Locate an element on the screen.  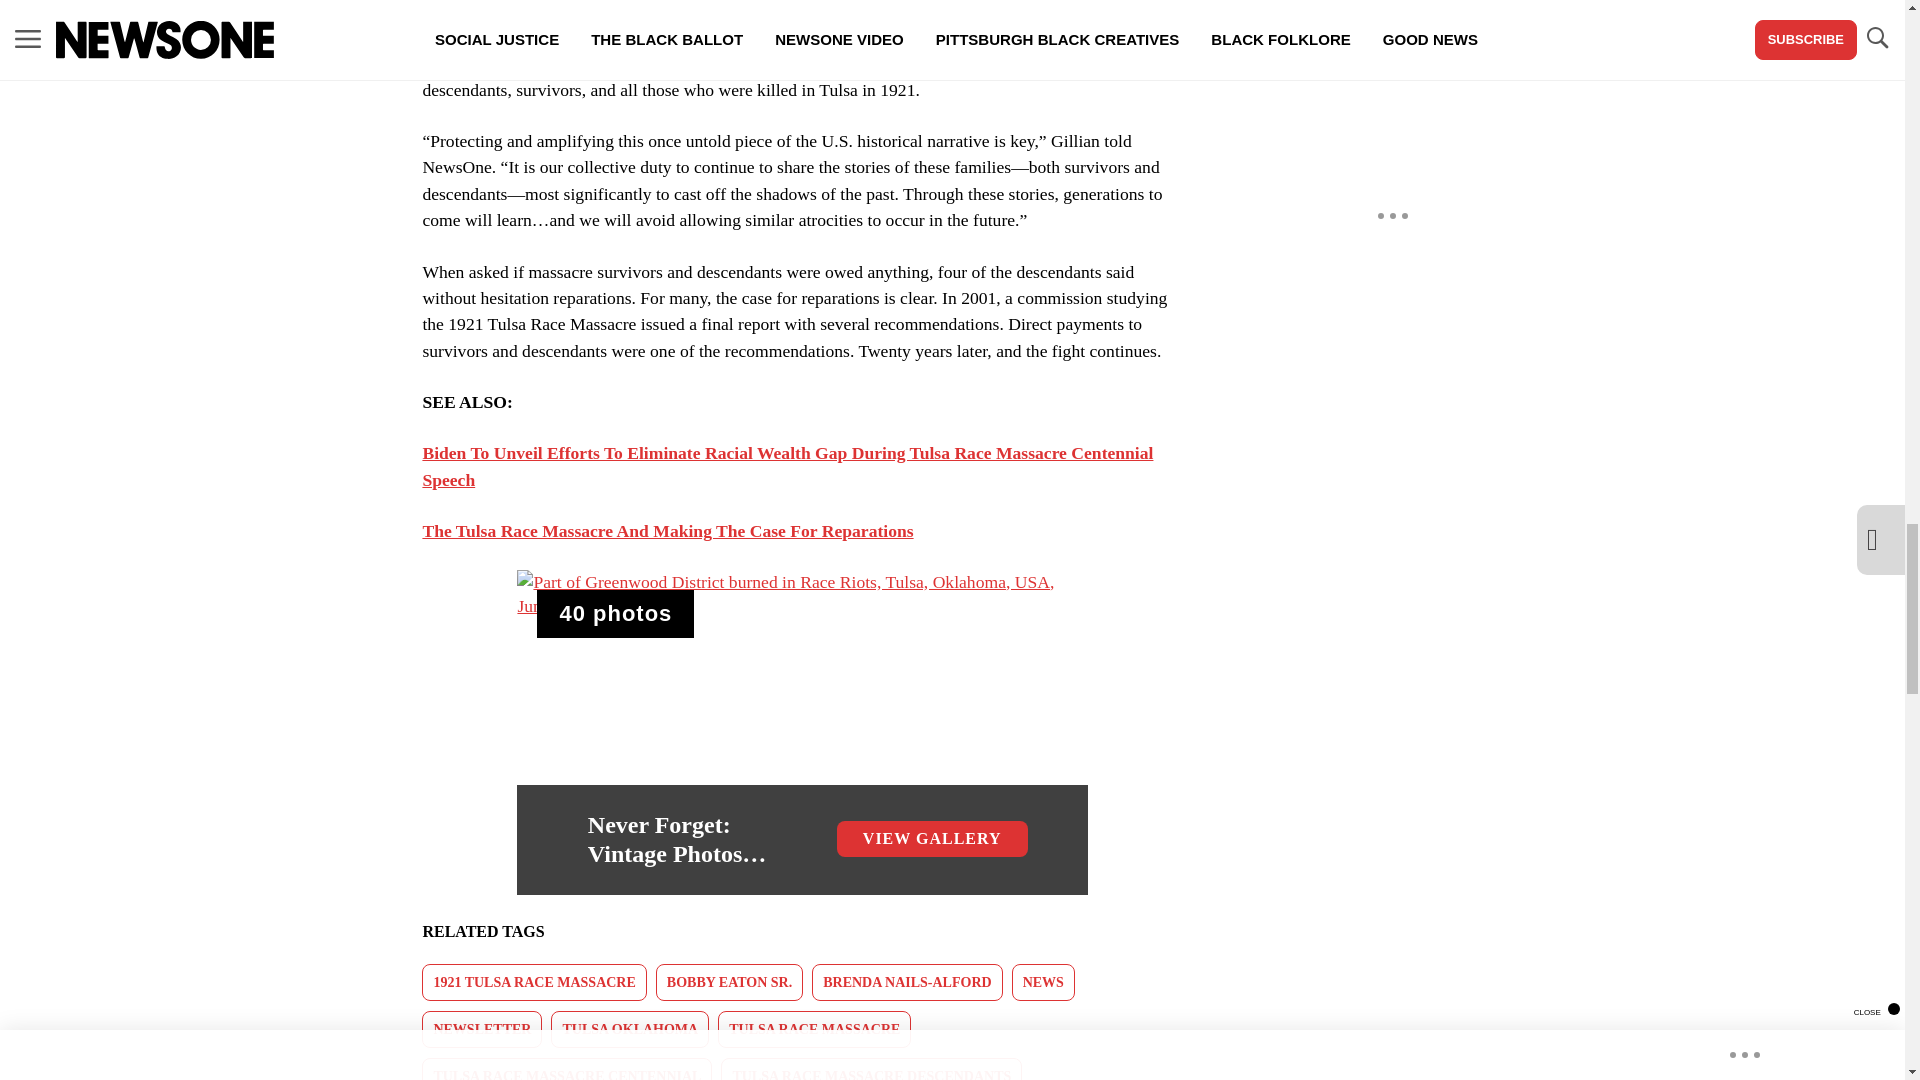
BOBBY EATON SR. is located at coordinates (729, 982).